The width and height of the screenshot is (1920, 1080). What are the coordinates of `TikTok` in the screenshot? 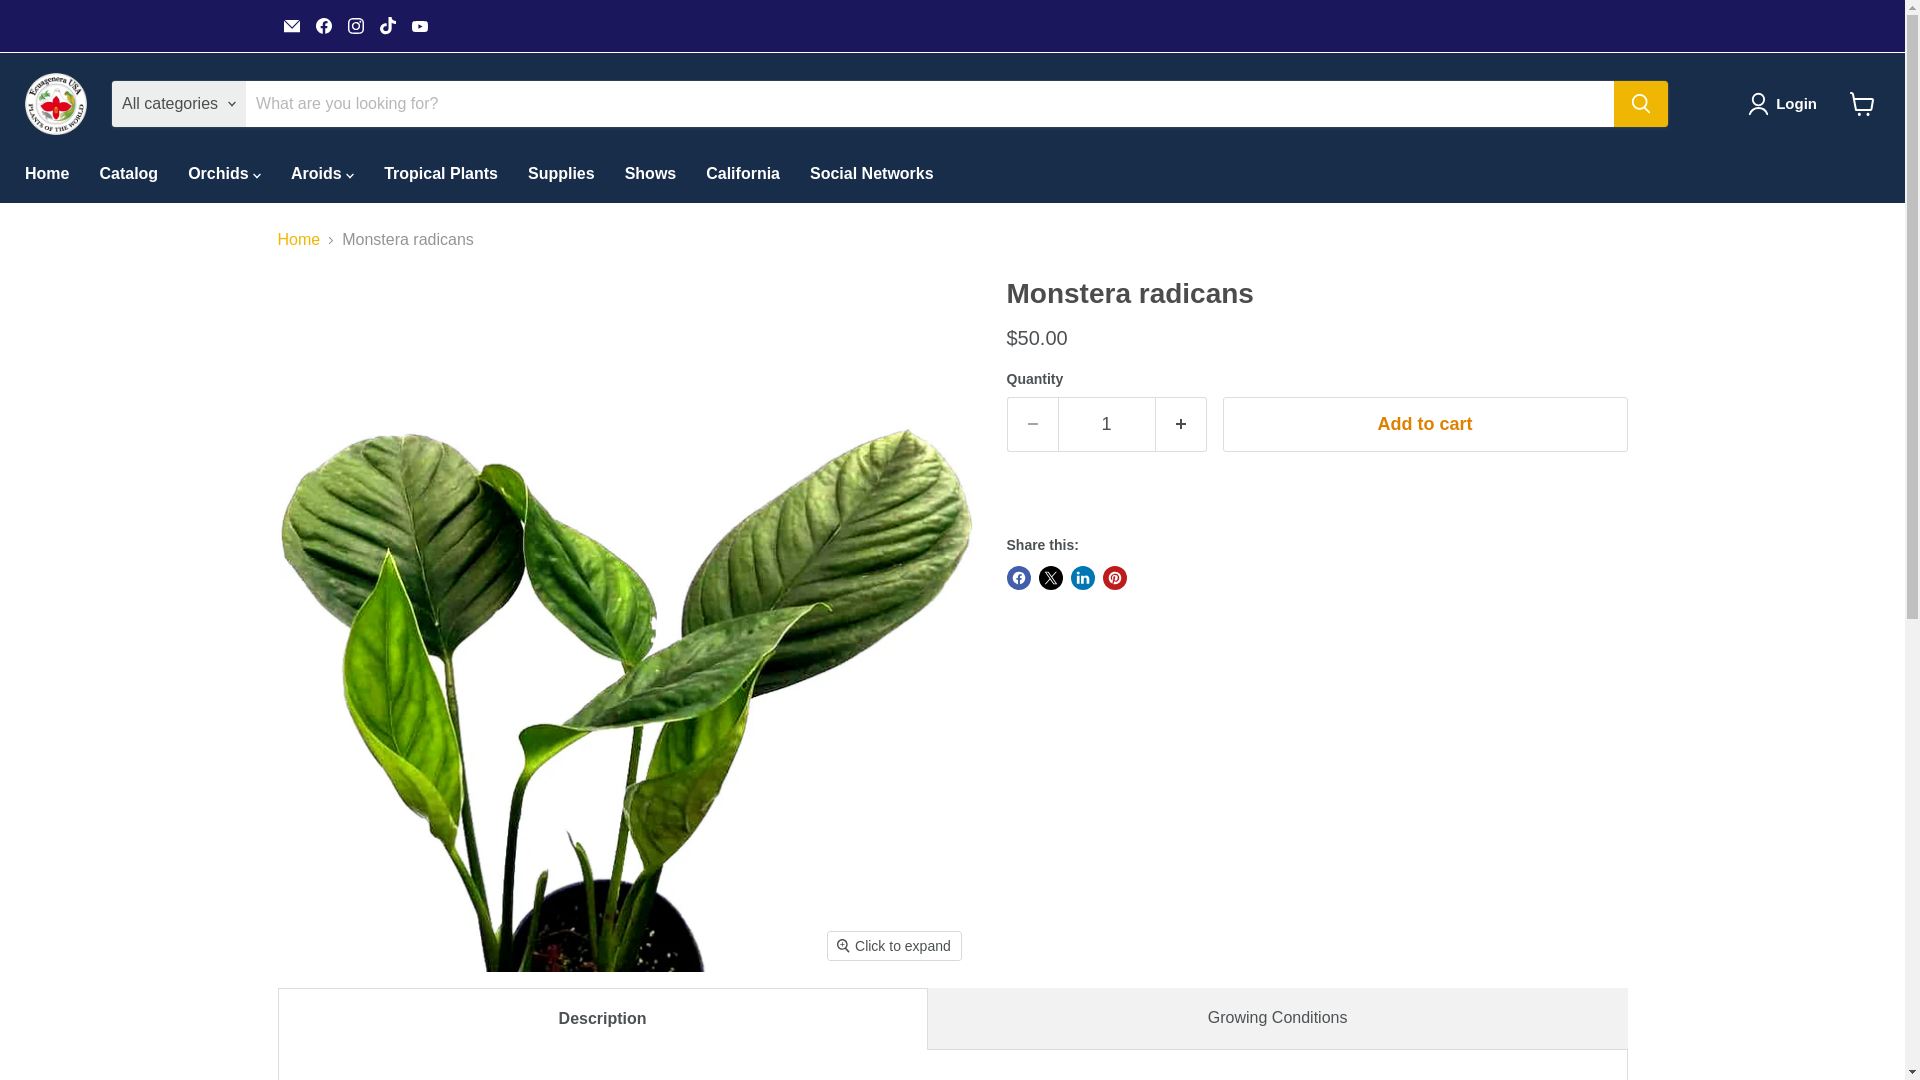 It's located at (388, 25).